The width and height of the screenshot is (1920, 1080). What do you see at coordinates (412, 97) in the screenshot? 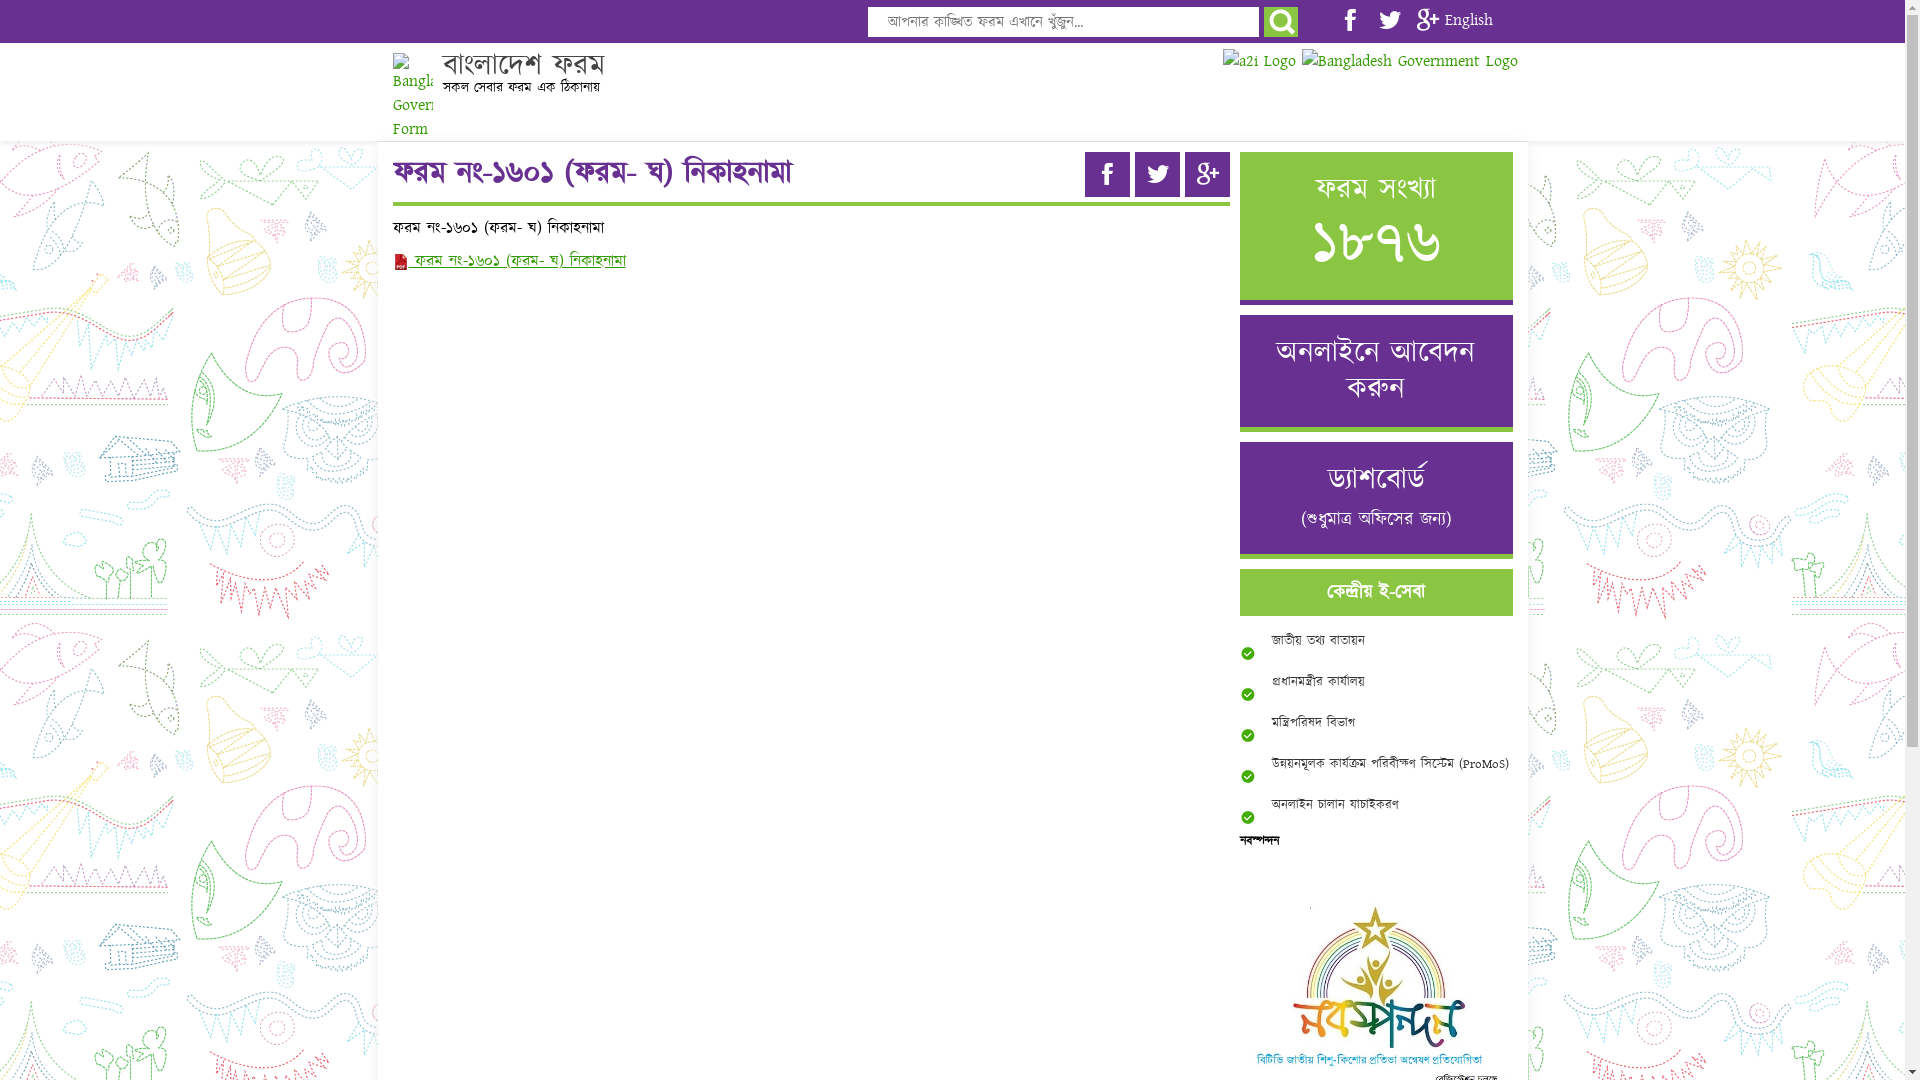
I see `Home` at bounding box center [412, 97].